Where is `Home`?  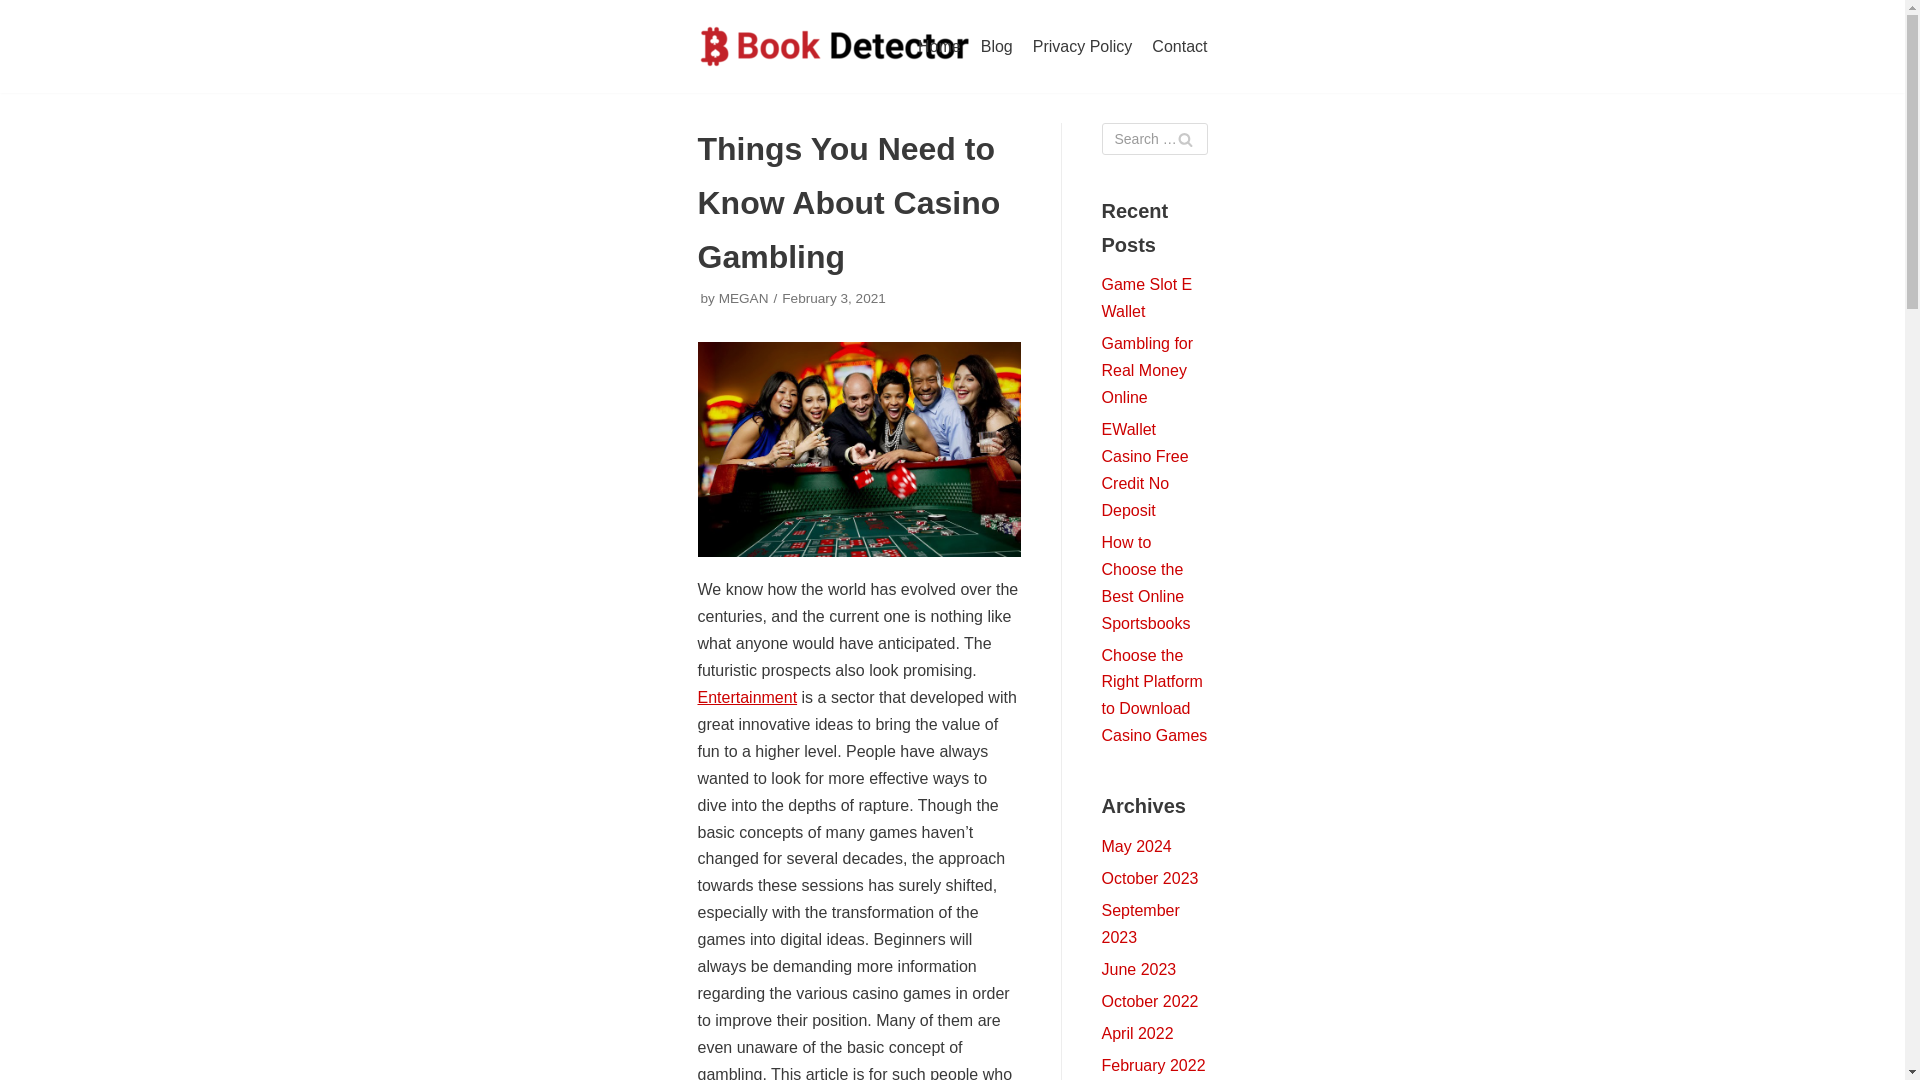 Home is located at coordinates (939, 46).